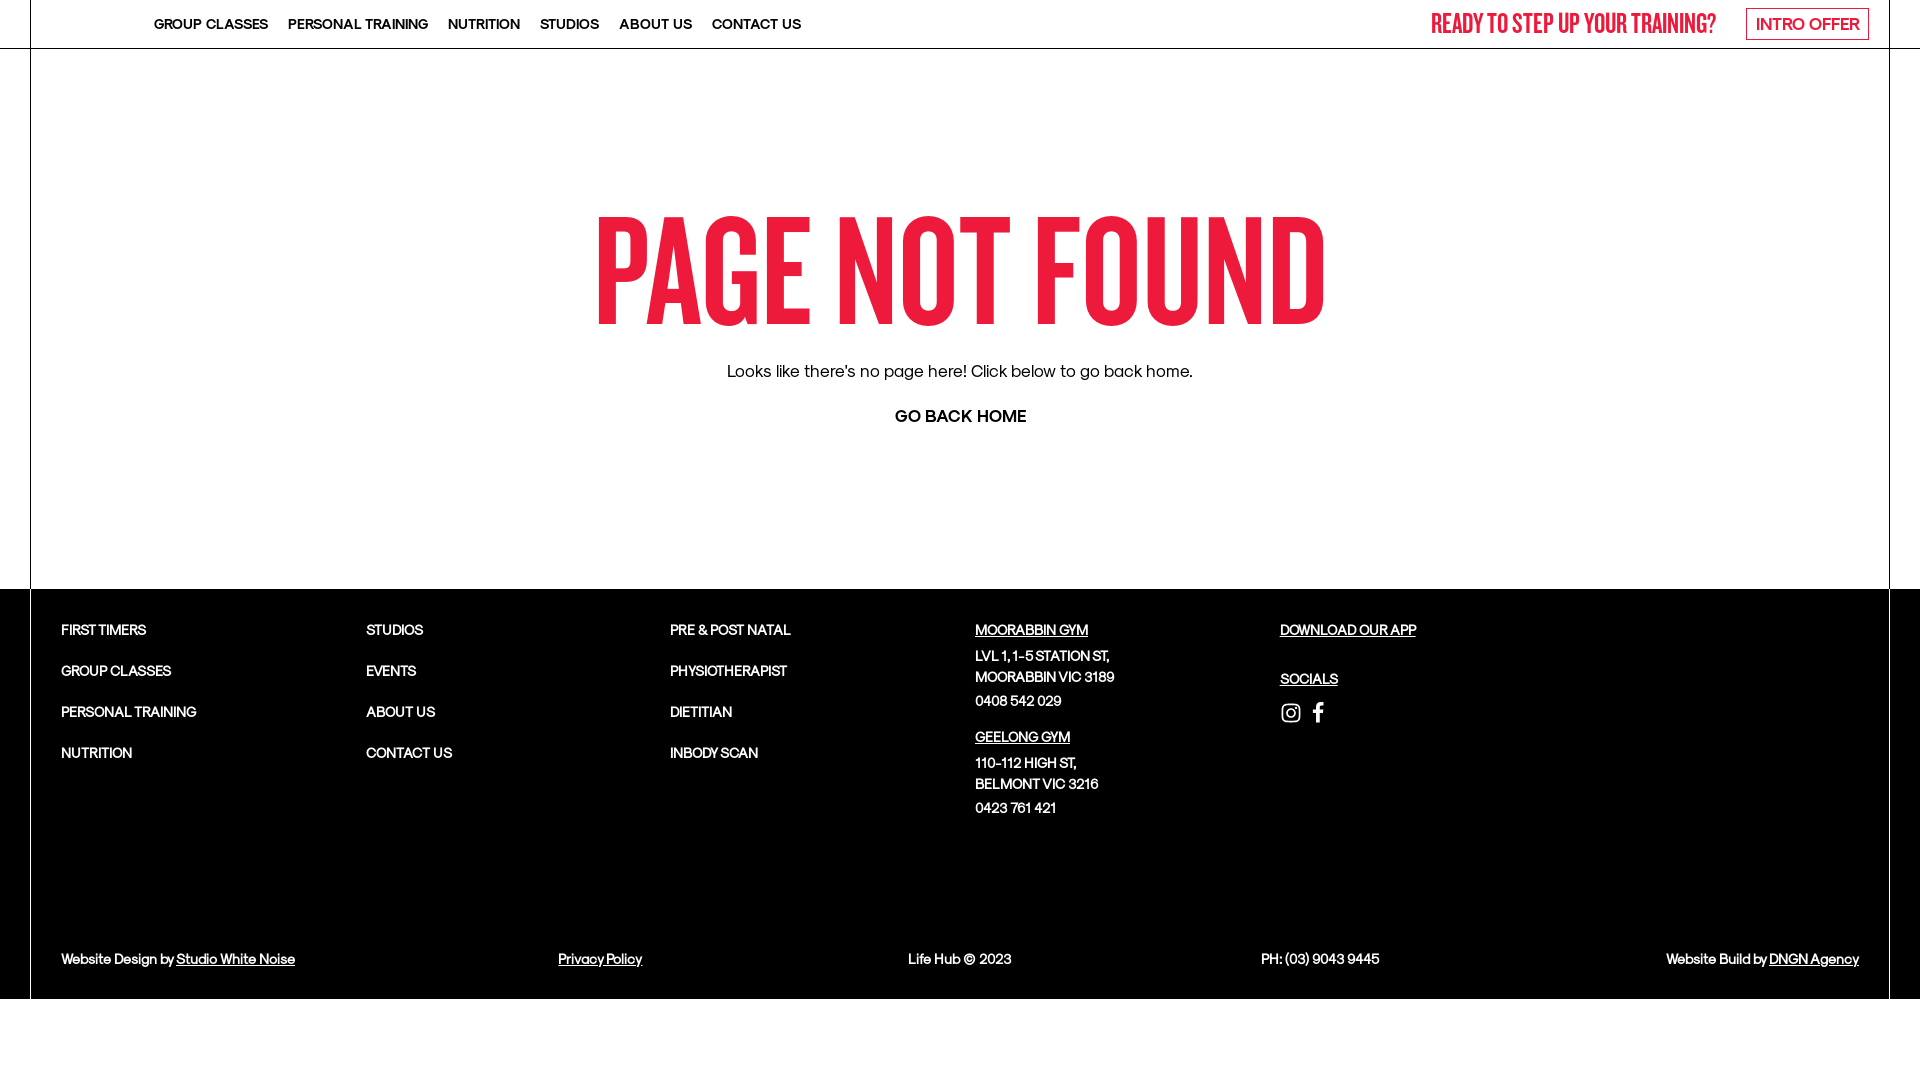  Describe the element at coordinates (730, 630) in the screenshot. I see `PRE & POST NATAL` at that location.